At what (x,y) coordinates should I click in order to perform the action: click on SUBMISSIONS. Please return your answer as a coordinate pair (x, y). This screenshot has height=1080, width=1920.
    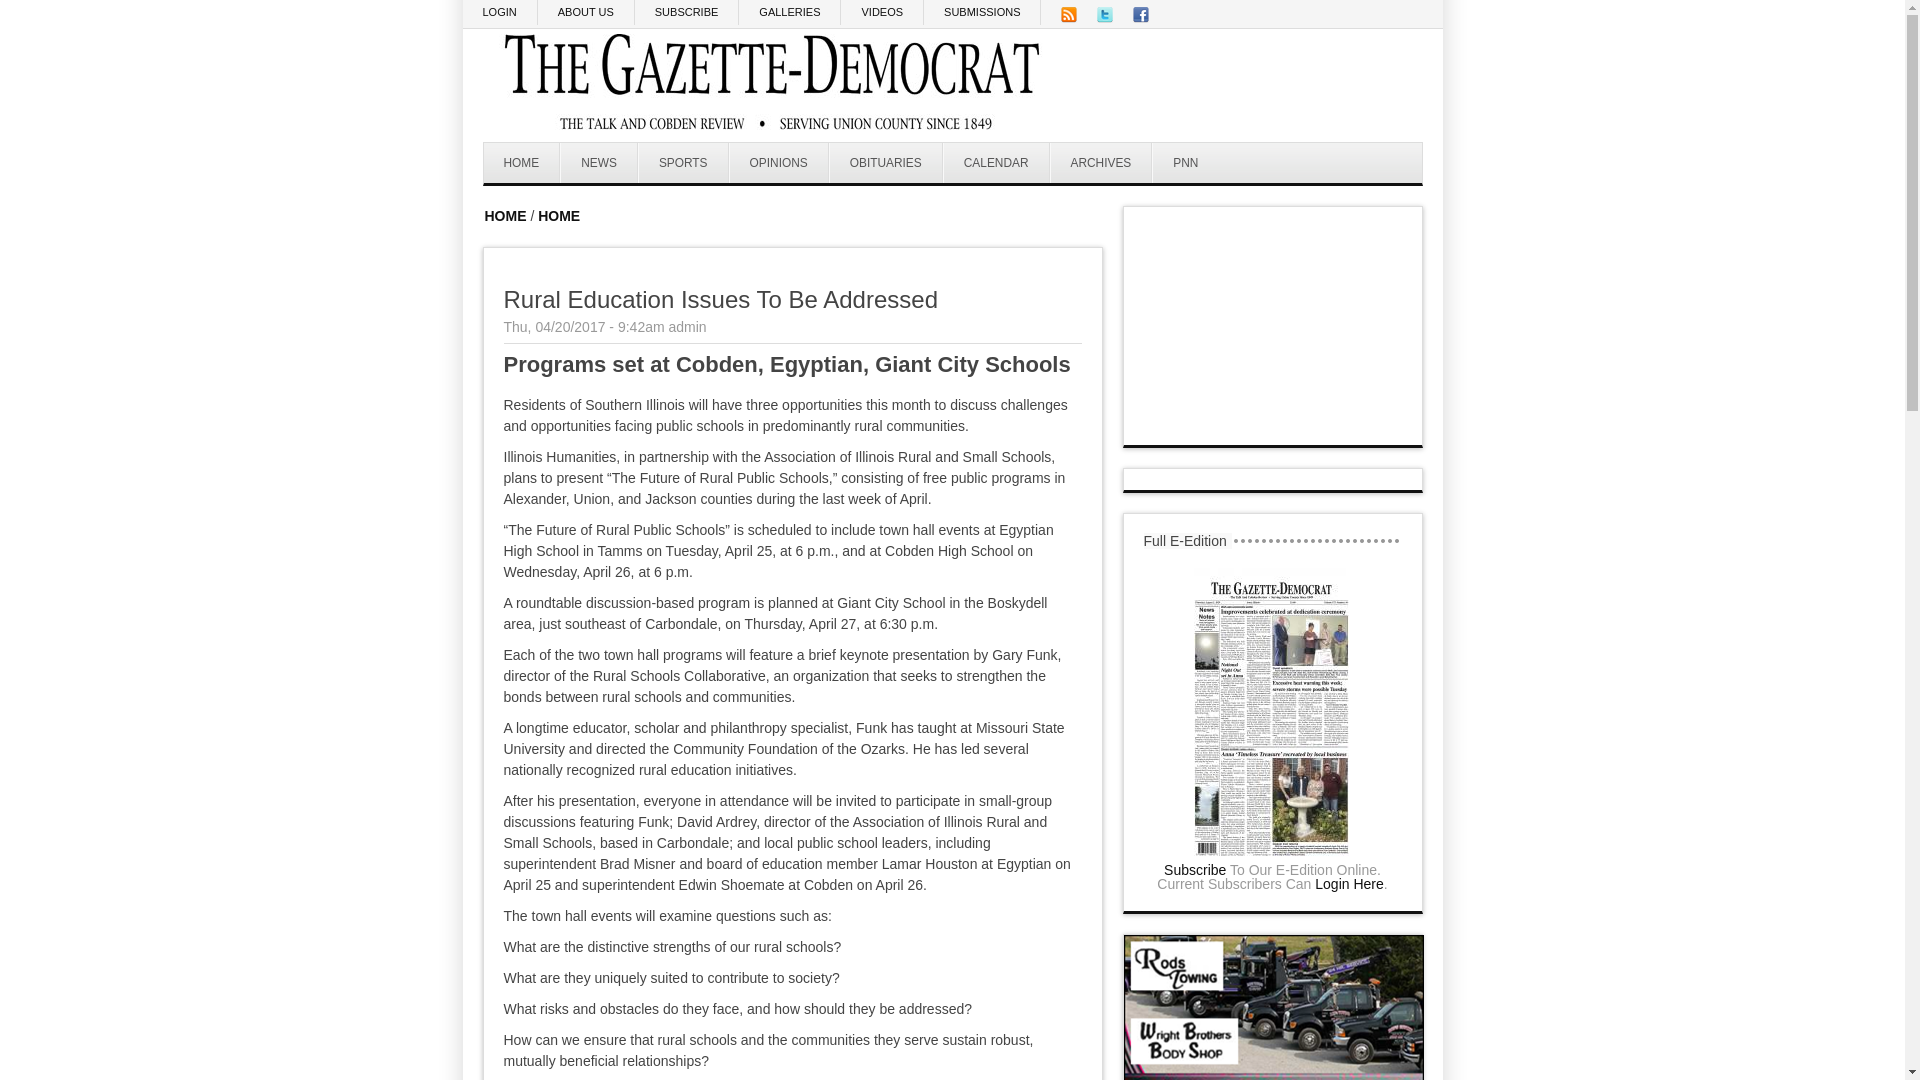
    Looking at the image, I should click on (982, 12).